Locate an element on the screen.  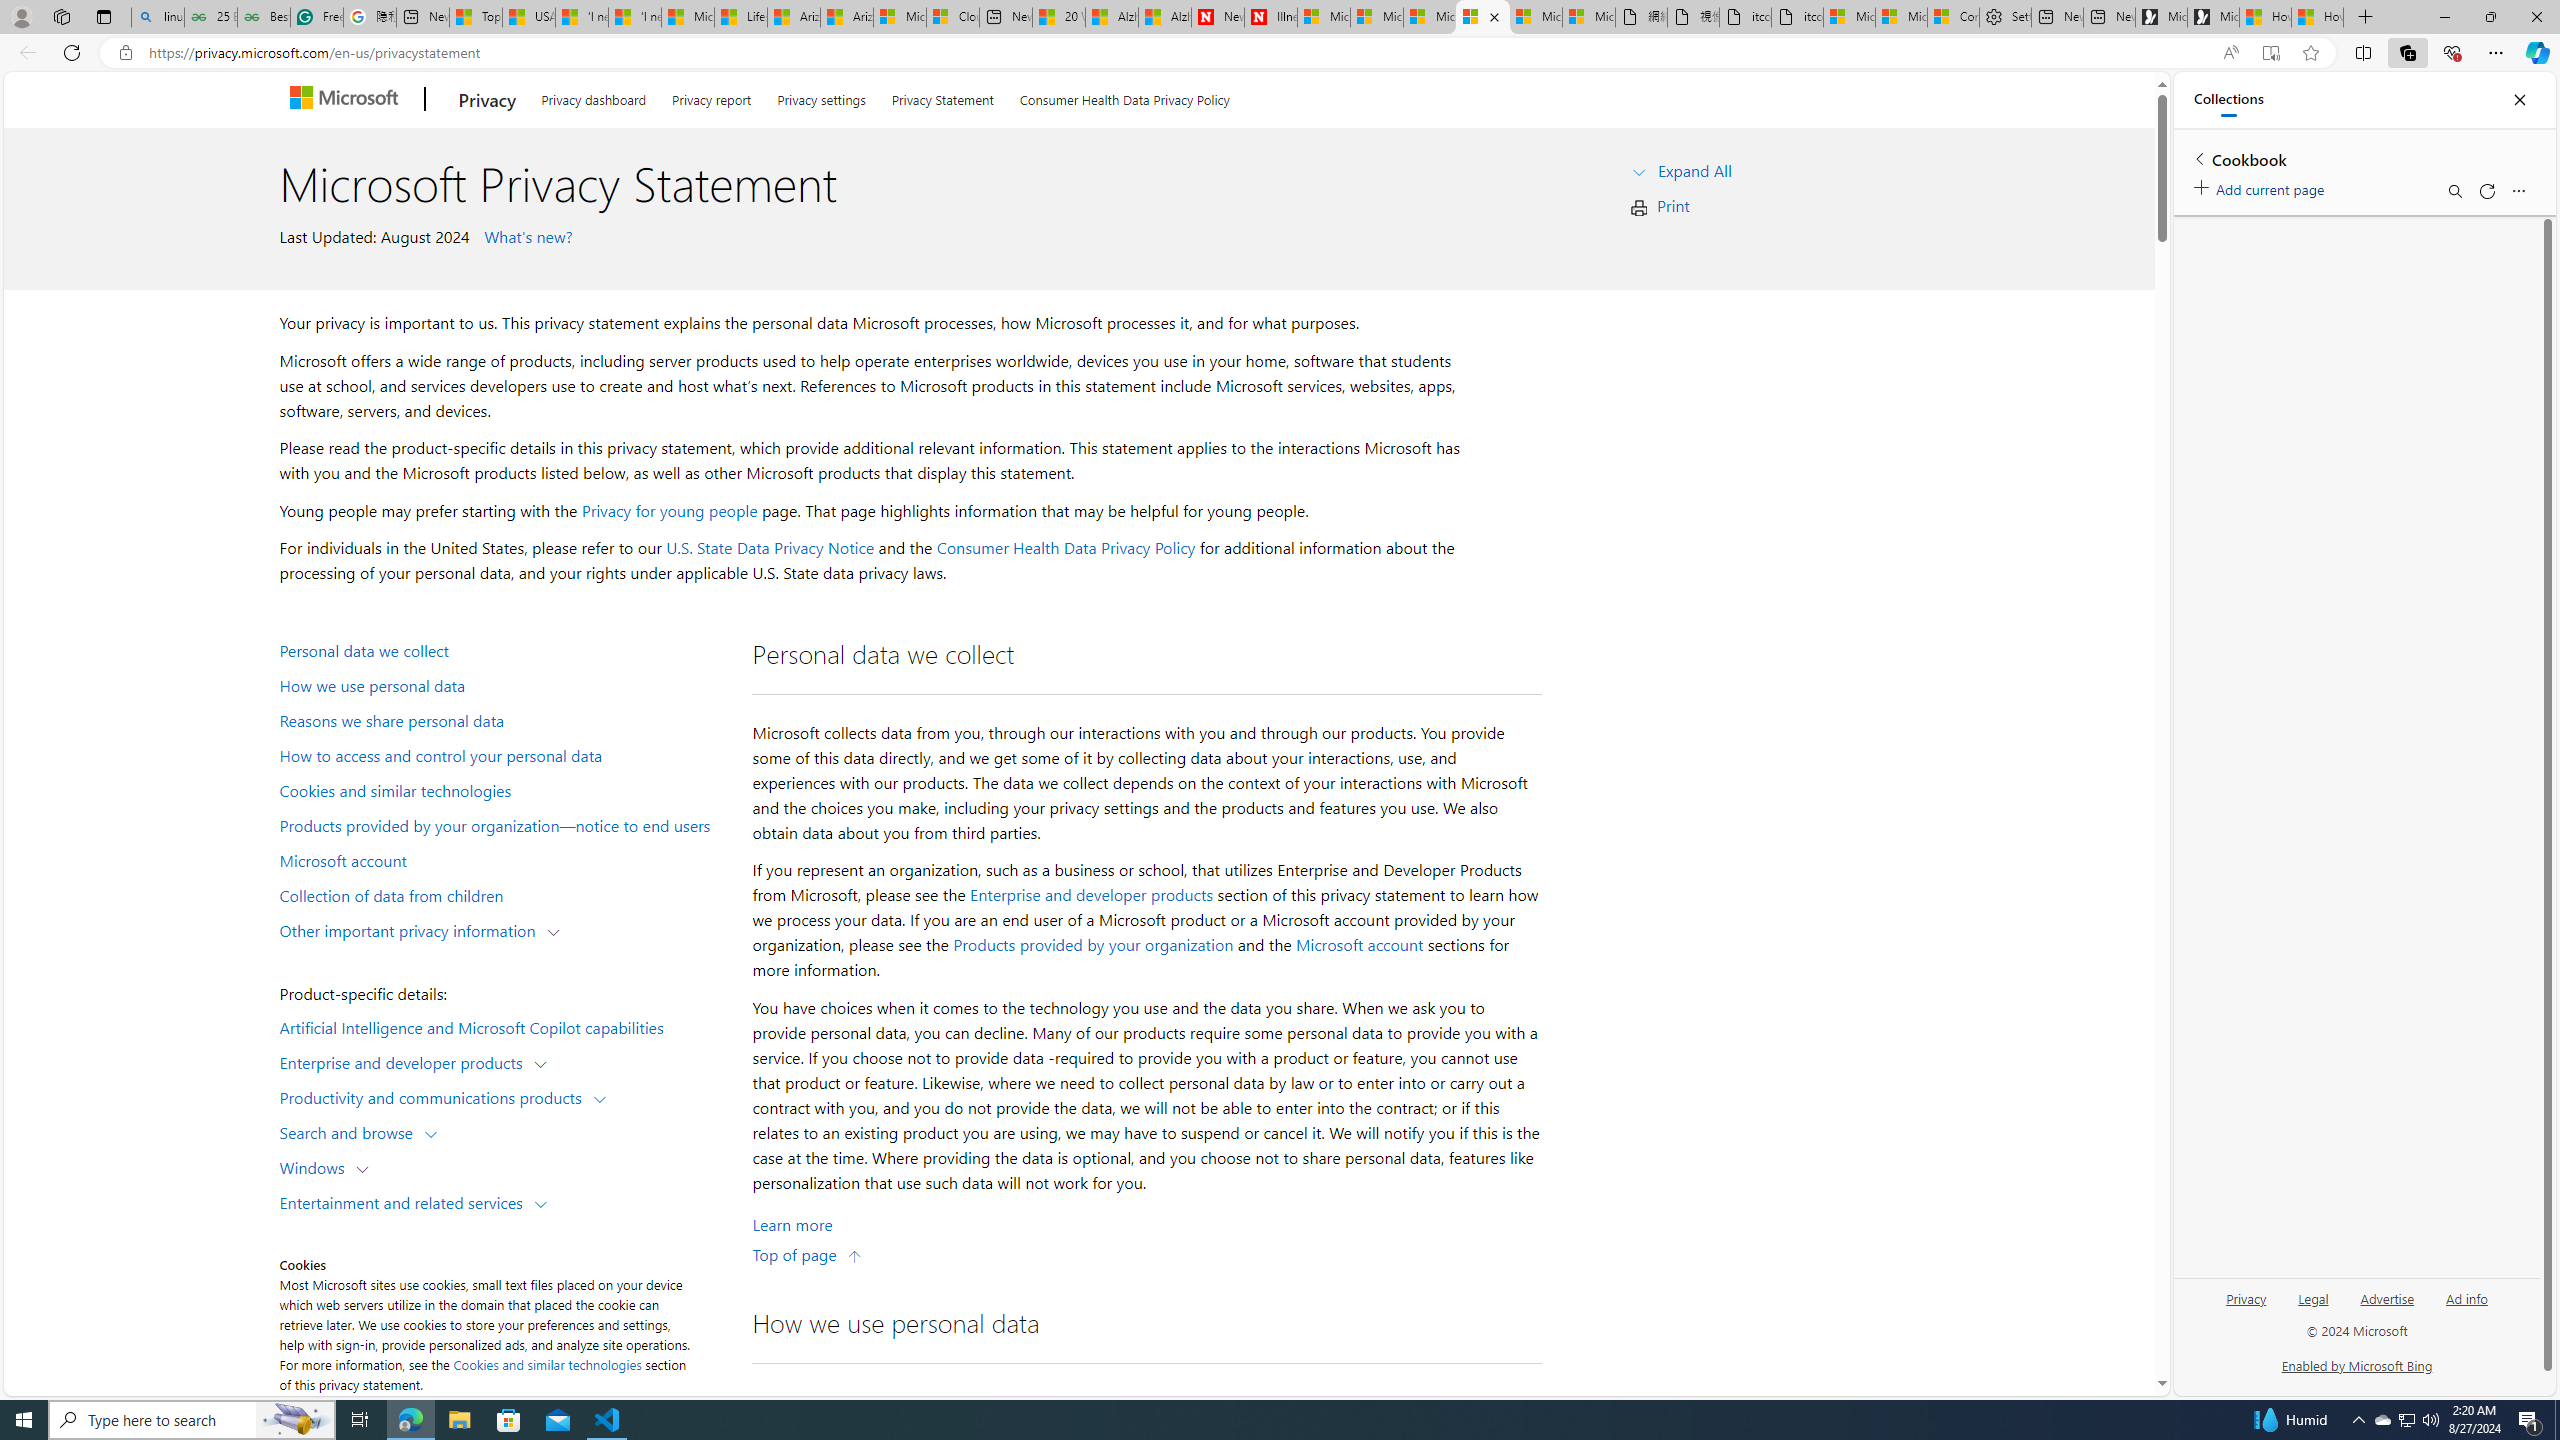
Illness news & latest pictures from Newsweek.com is located at coordinates (1270, 17).